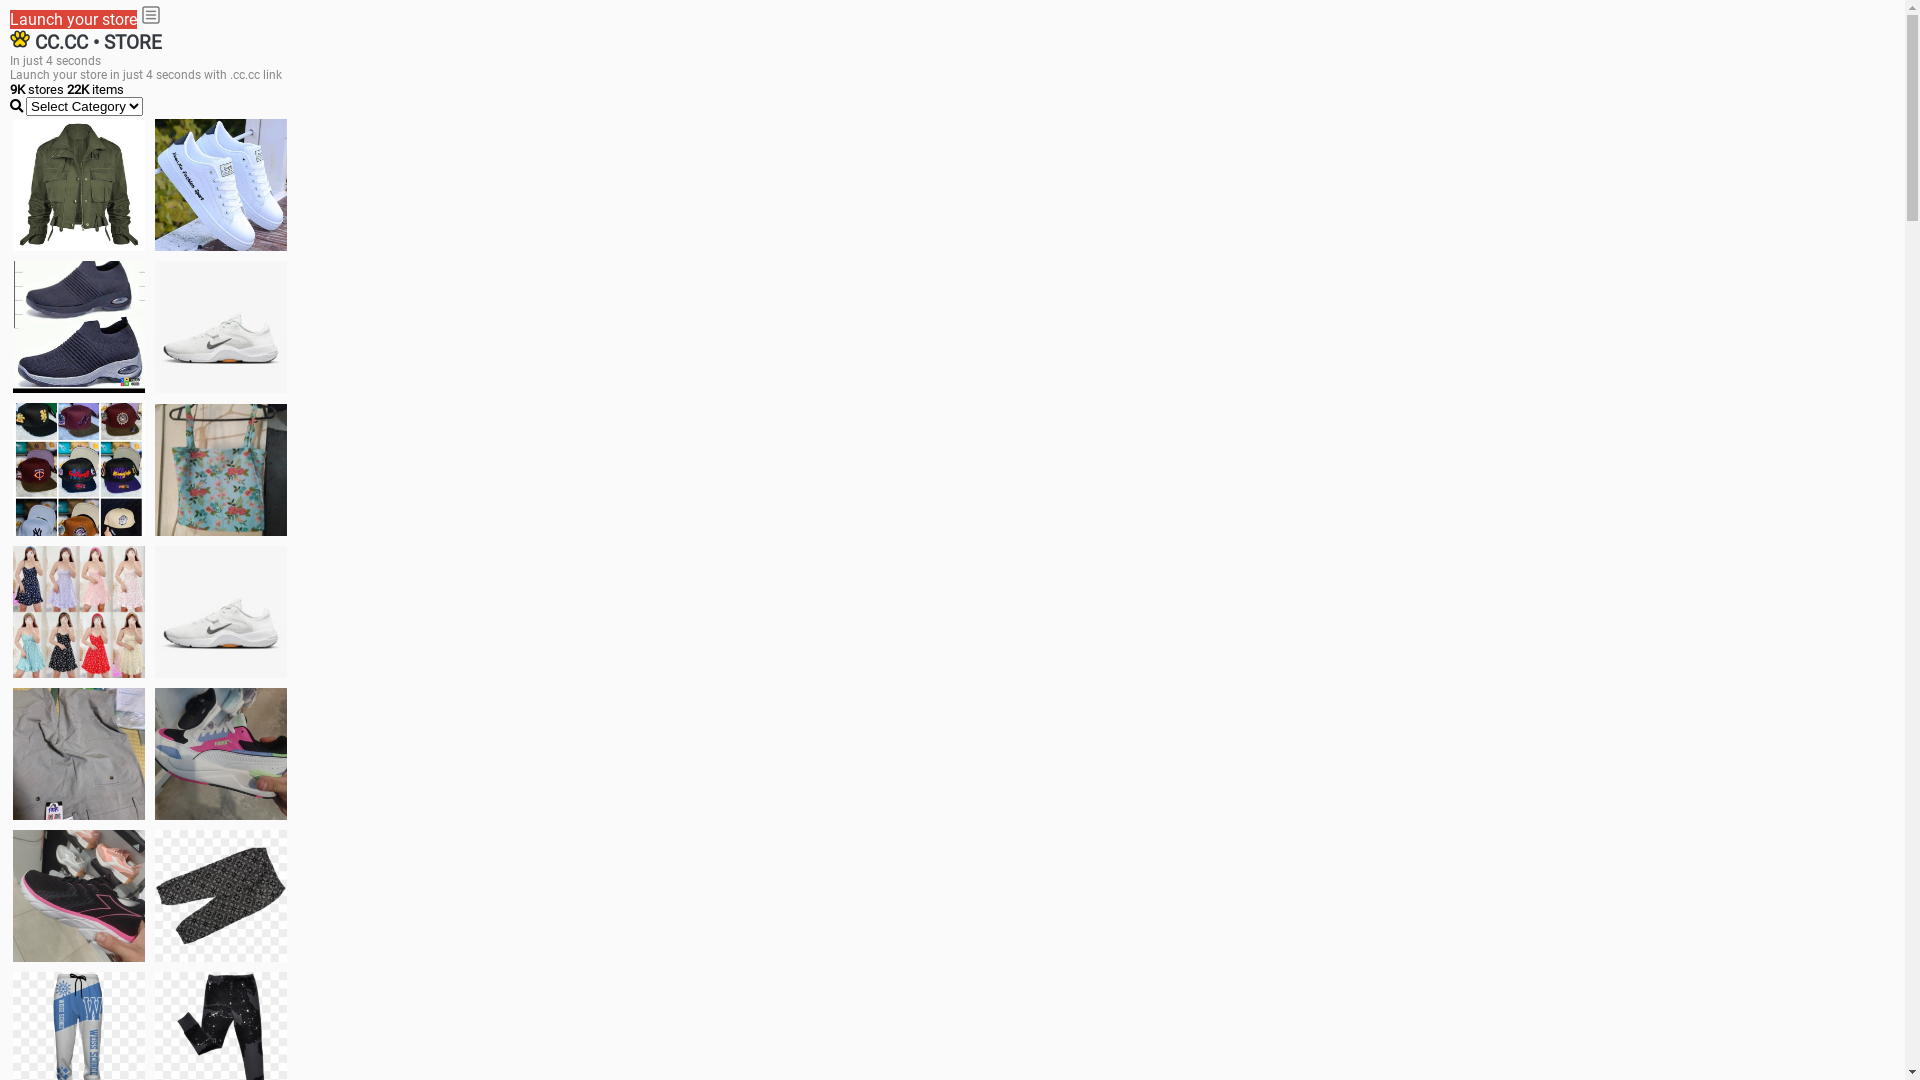 The width and height of the screenshot is (1920, 1080). Describe the element at coordinates (79, 327) in the screenshot. I see `shoes for boys` at that location.